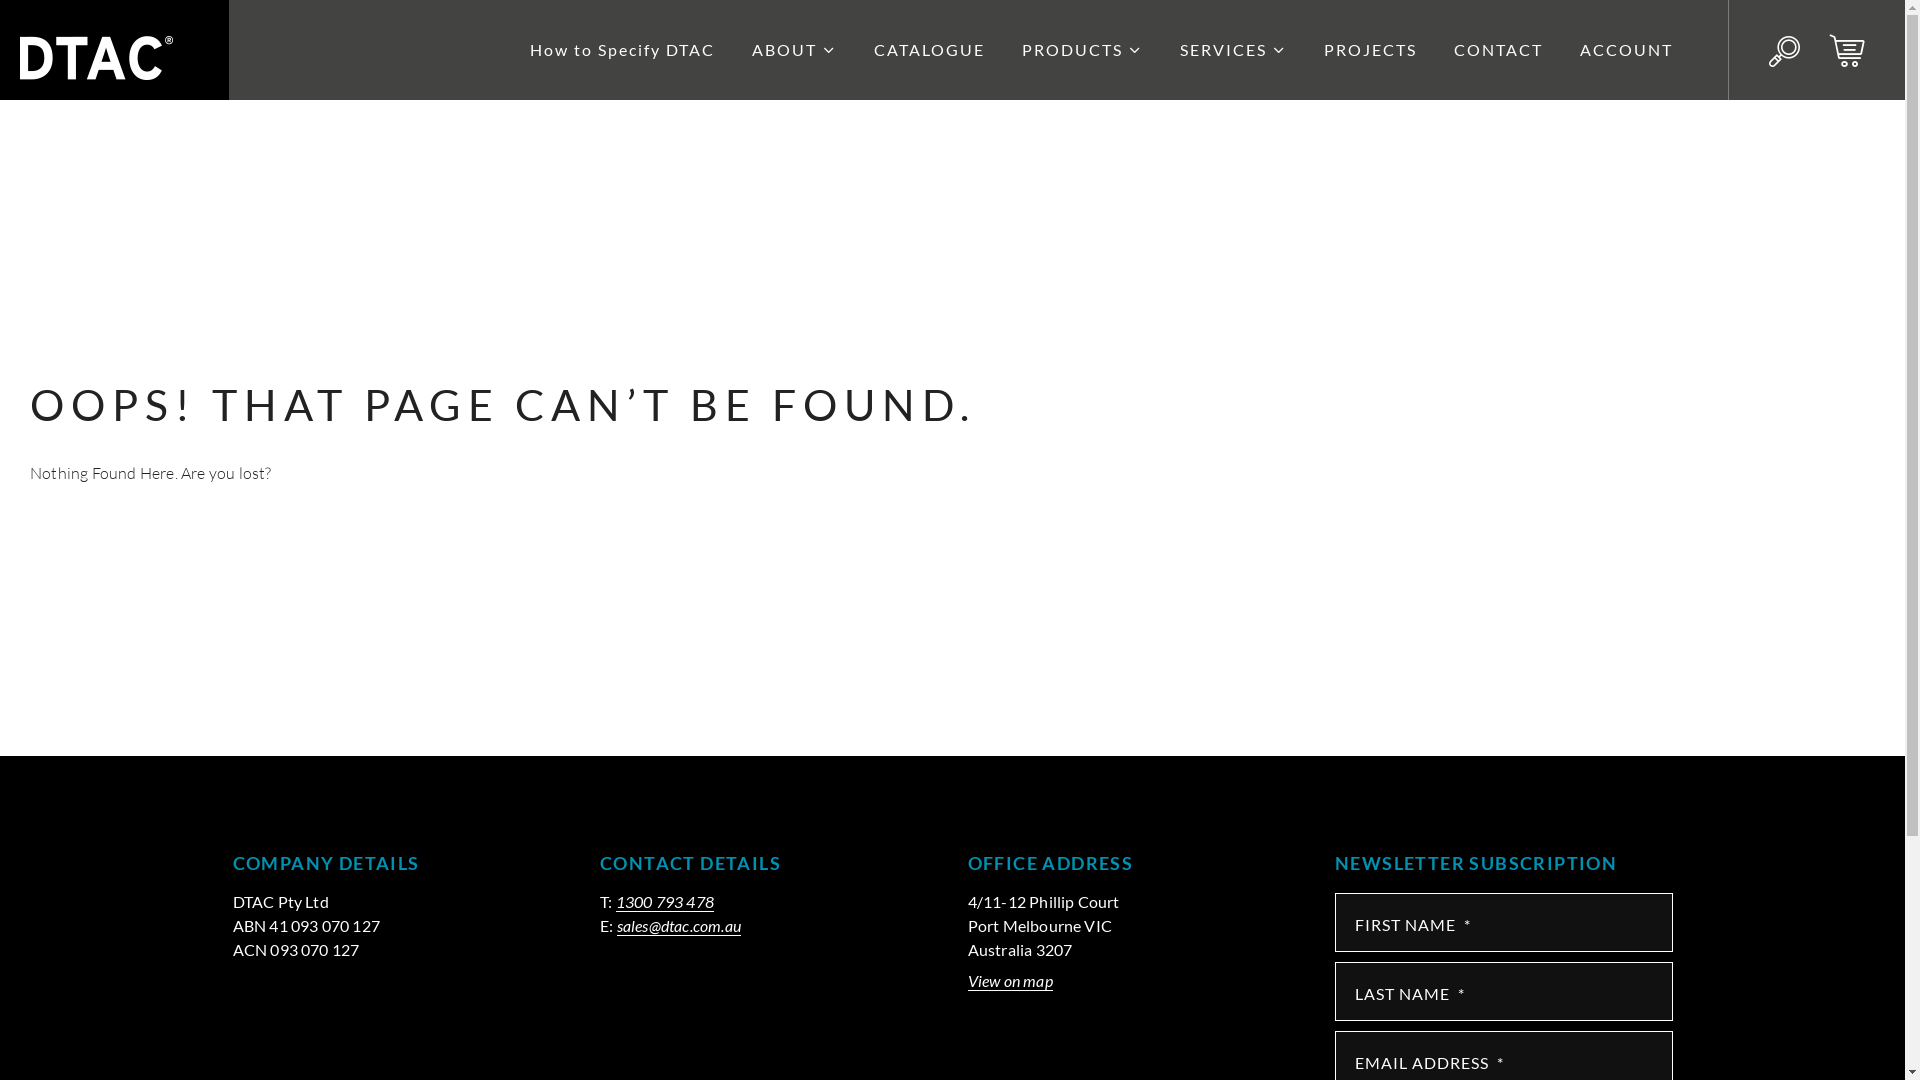 This screenshot has height=1080, width=1920. What do you see at coordinates (1498, 50) in the screenshot?
I see `CONTACT` at bounding box center [1498, 50].